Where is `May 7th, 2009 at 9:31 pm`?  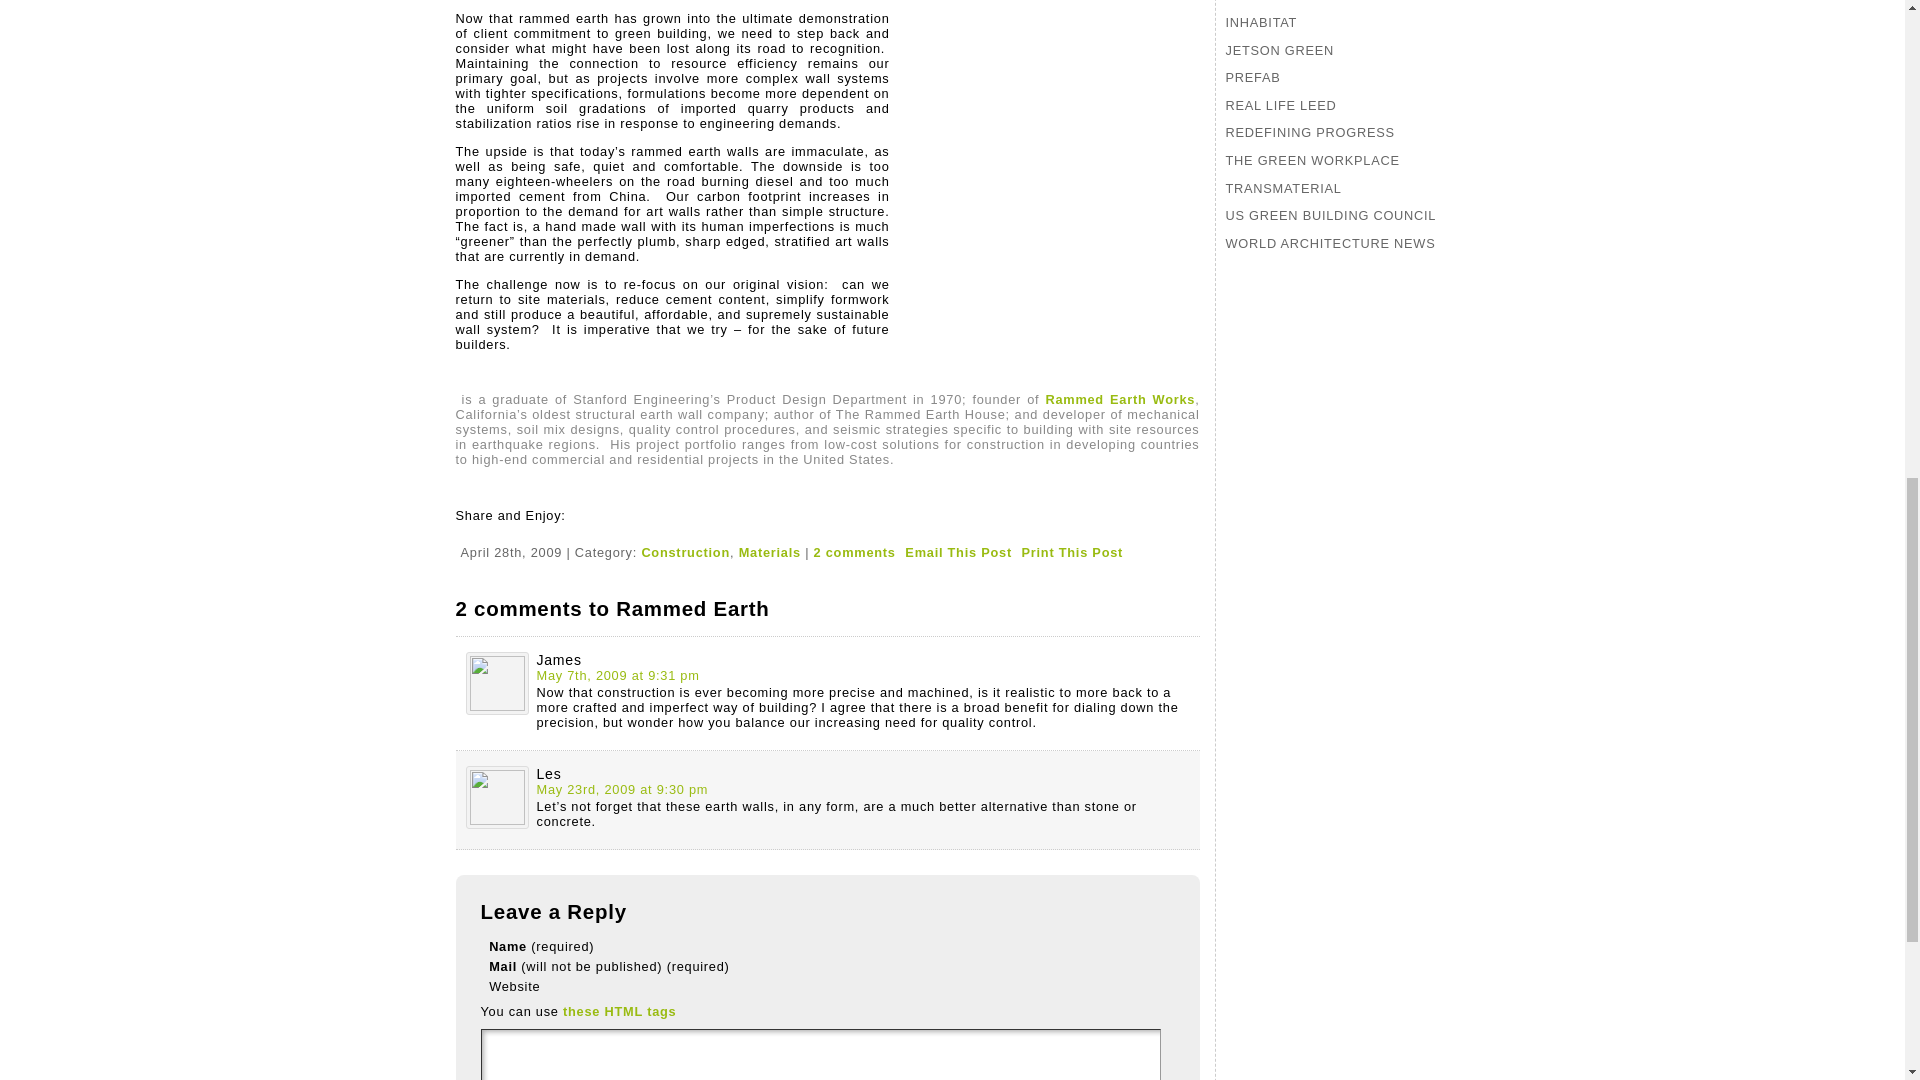
May 7th, 2009 at 9:31 pm is located at coordinates (616, 675).